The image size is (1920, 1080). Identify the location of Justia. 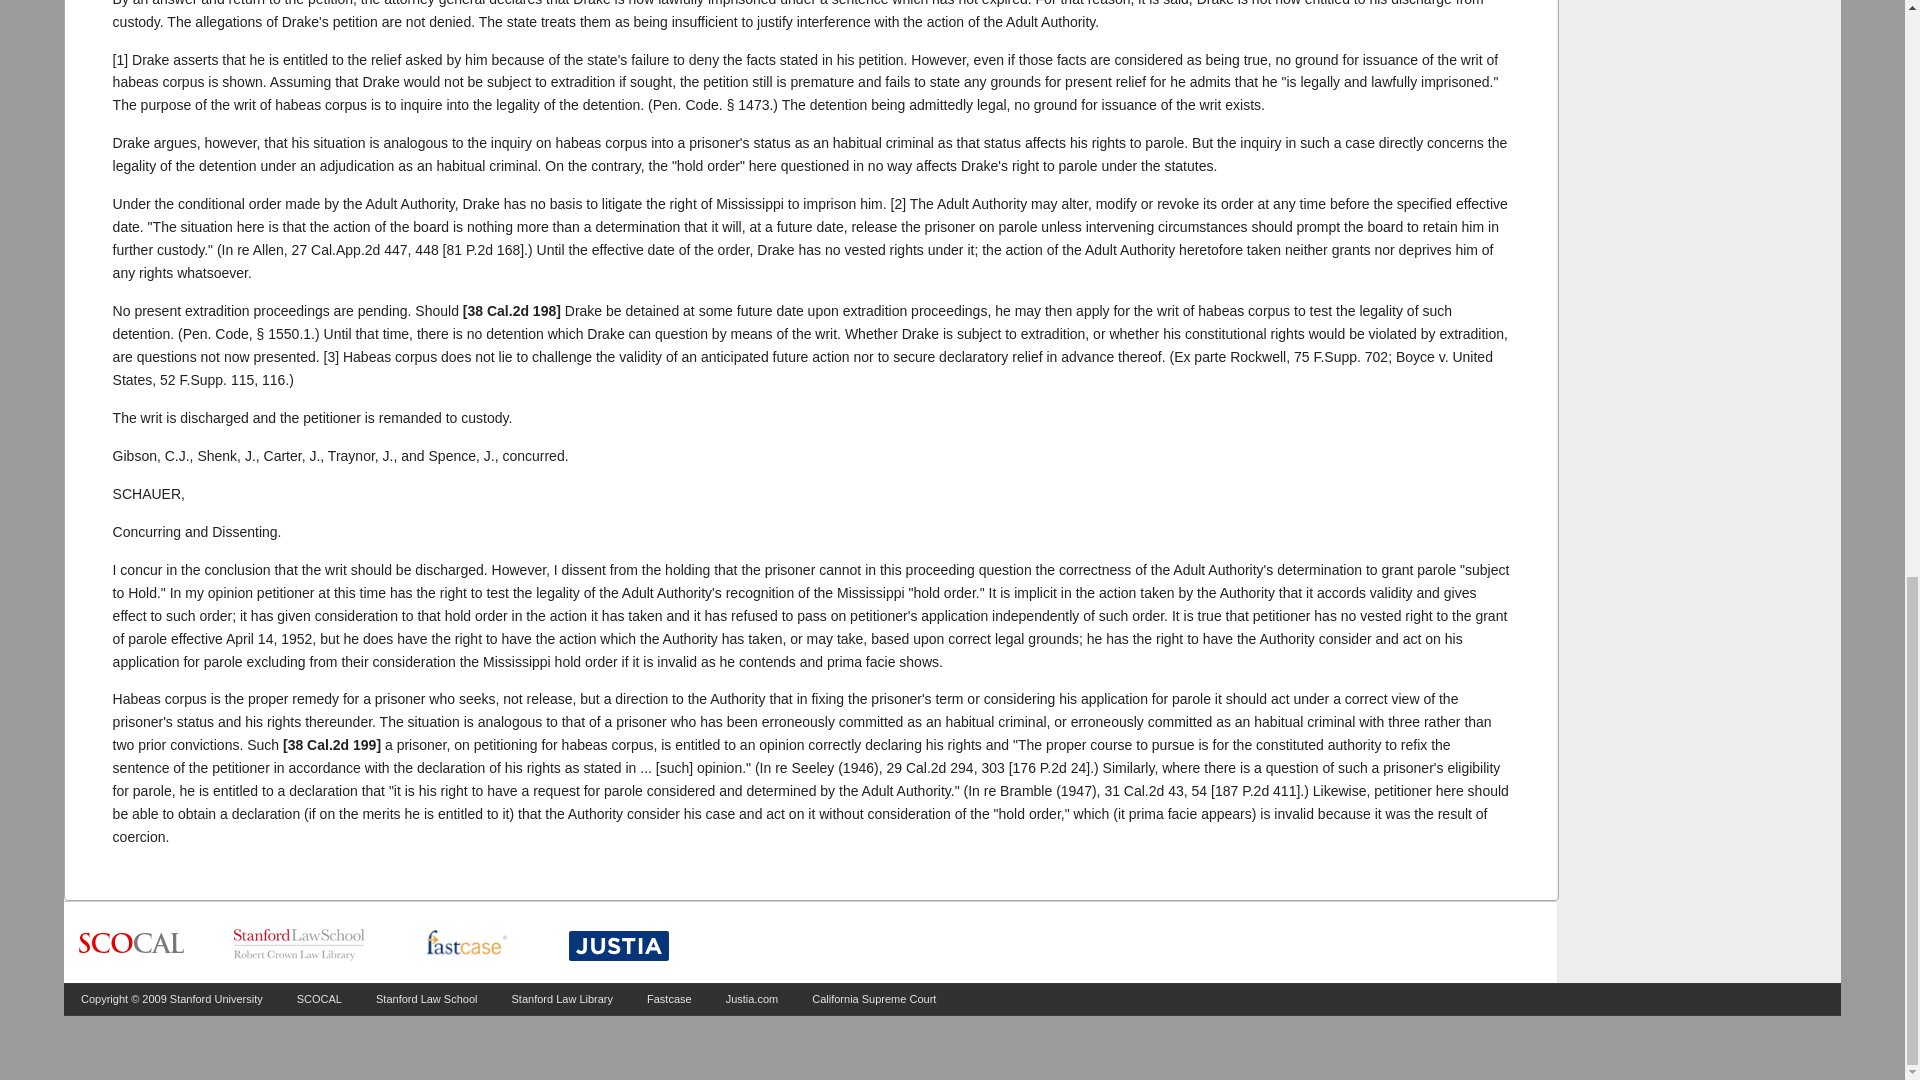
(618, 946).